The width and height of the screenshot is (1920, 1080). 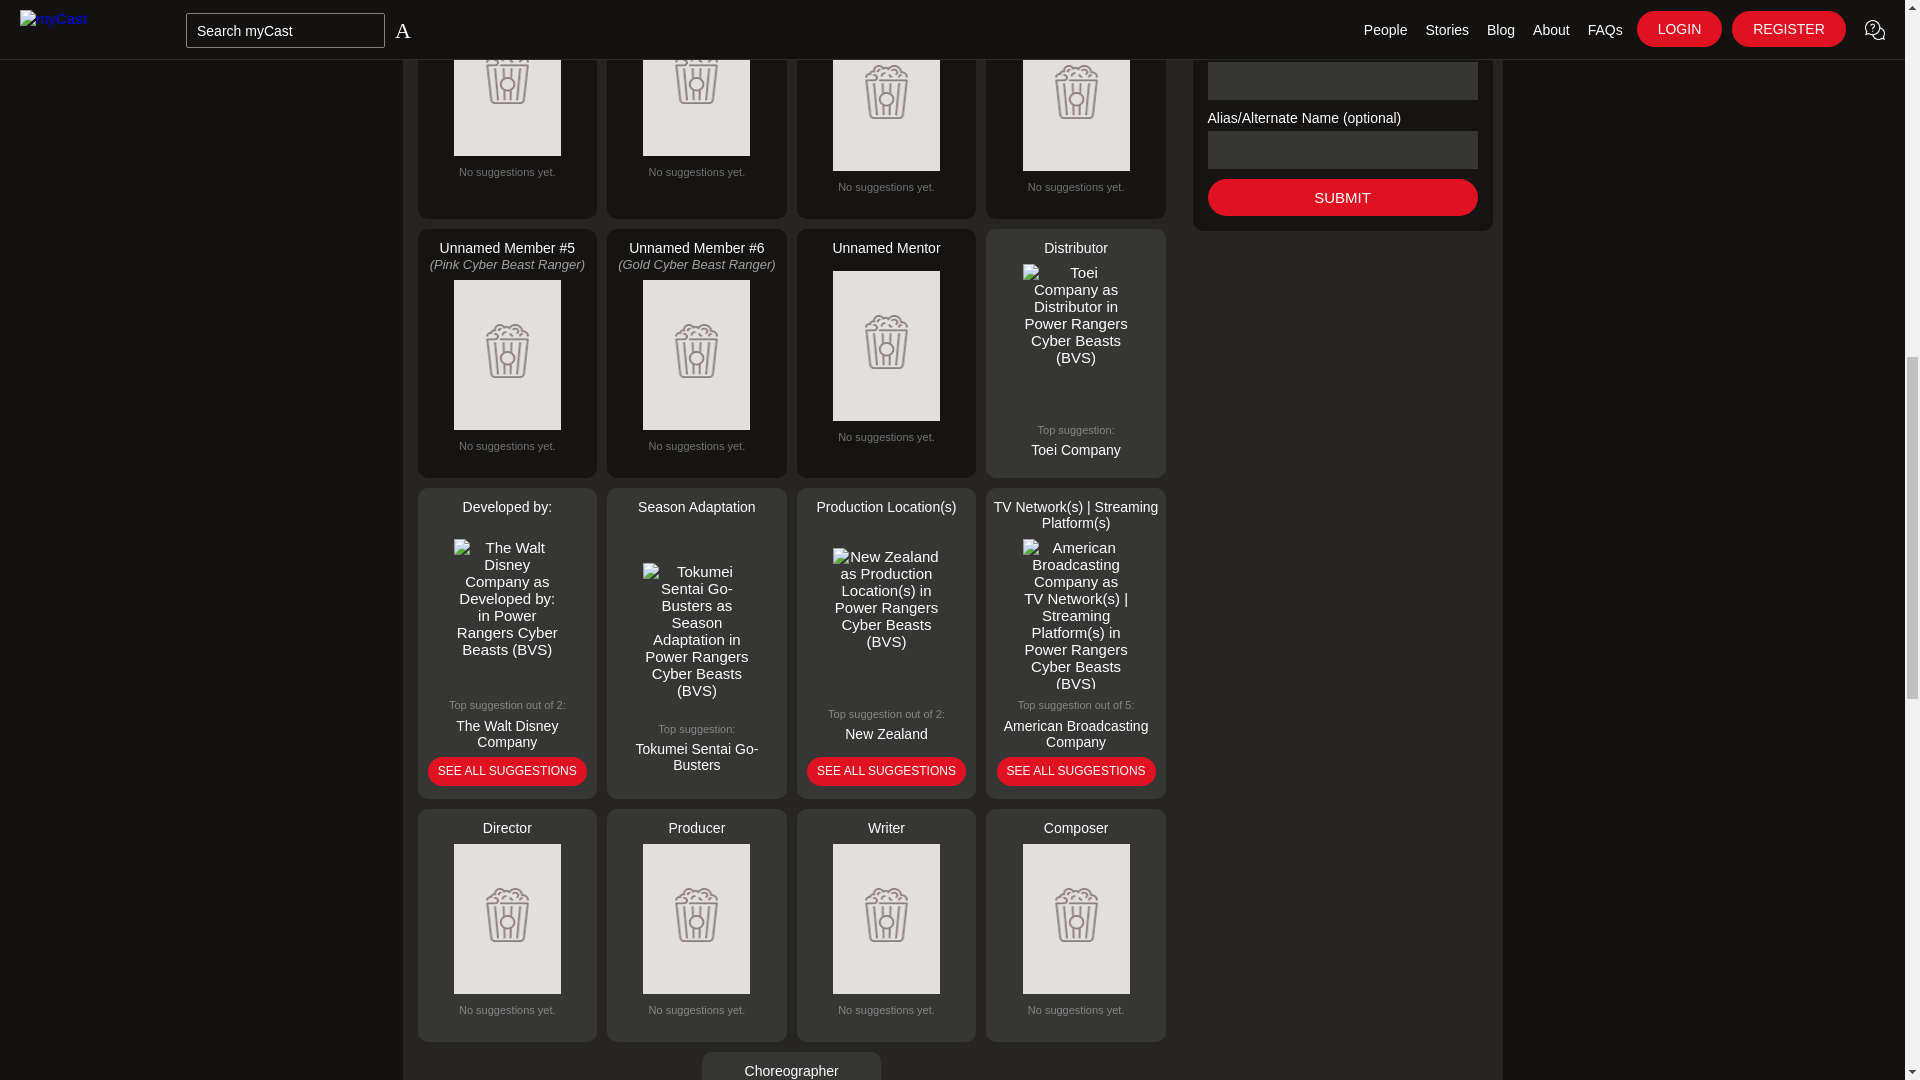 What do you see at coordinates (508, 925) in the screenshot?
I see `Director` at bounding box center [508, 925].